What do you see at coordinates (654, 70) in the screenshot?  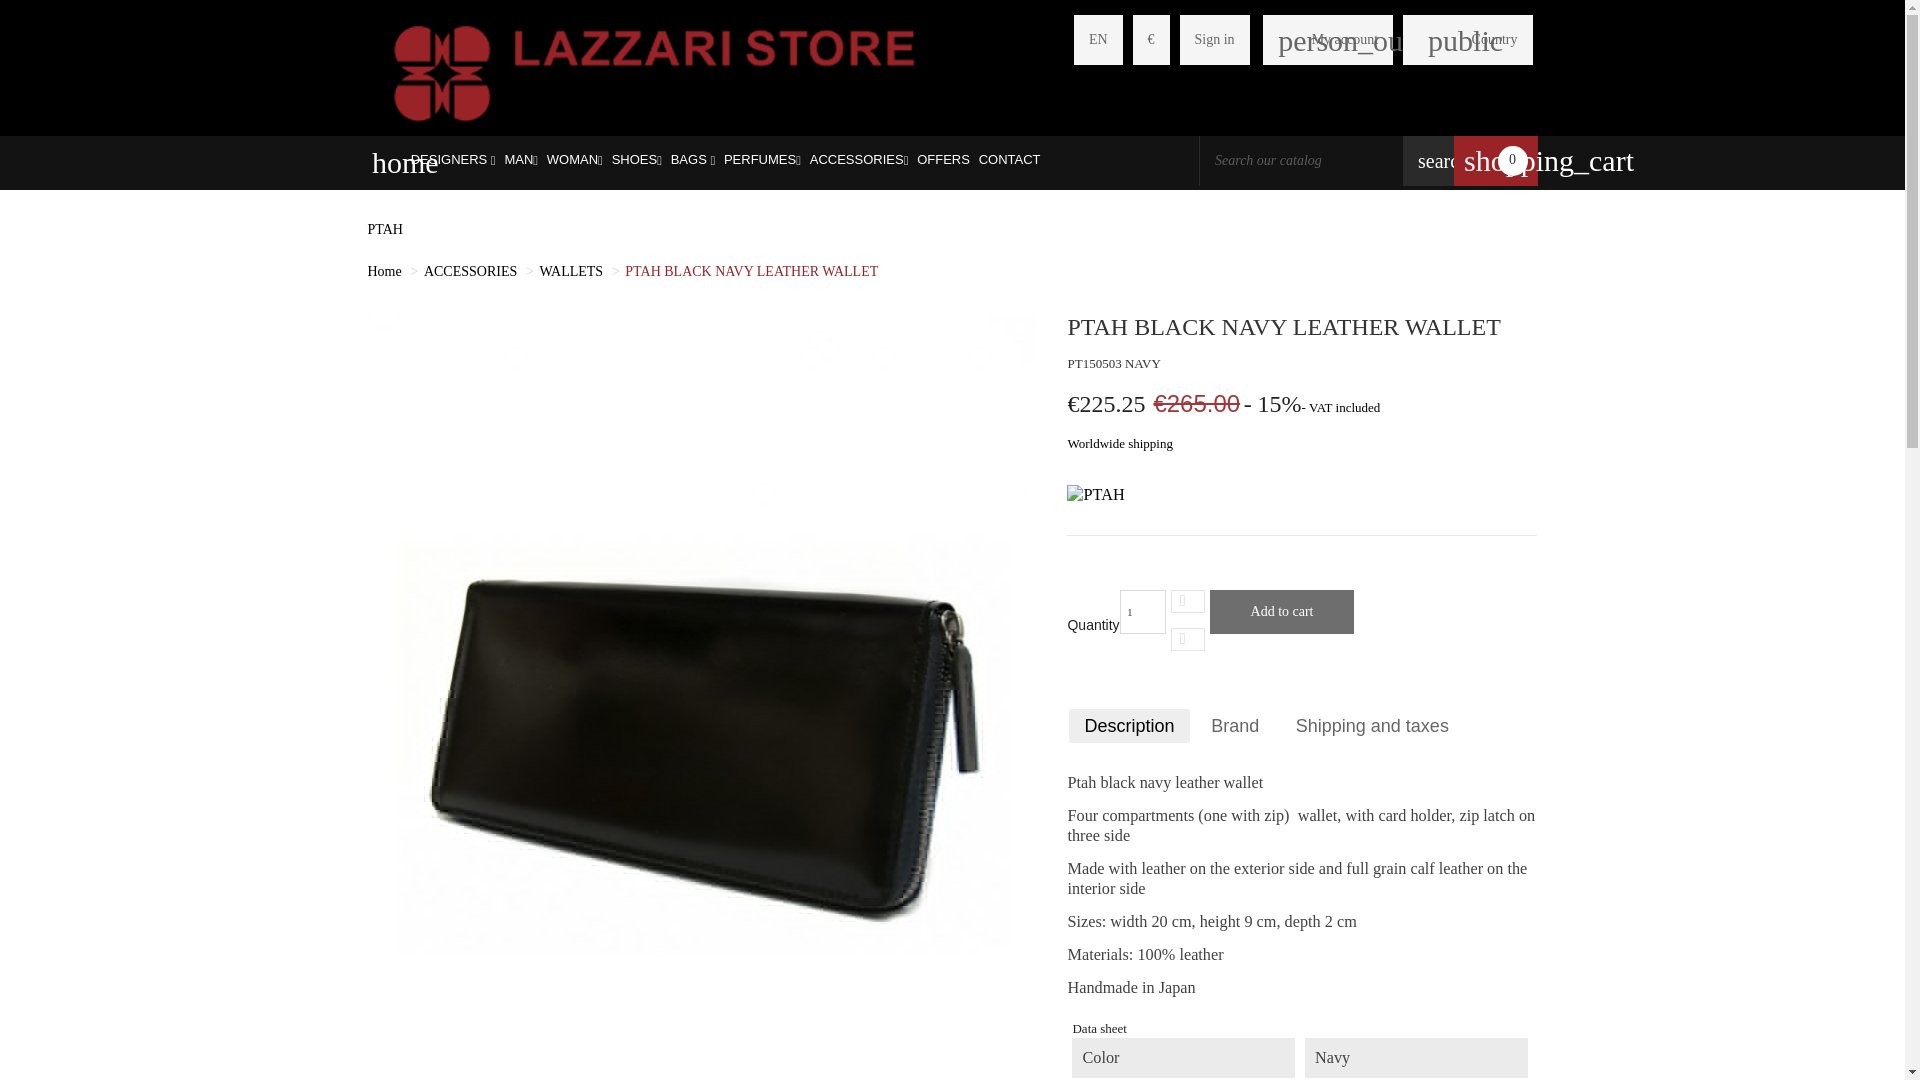 I see `Lazzari Store` at bounding box center [654, 70].